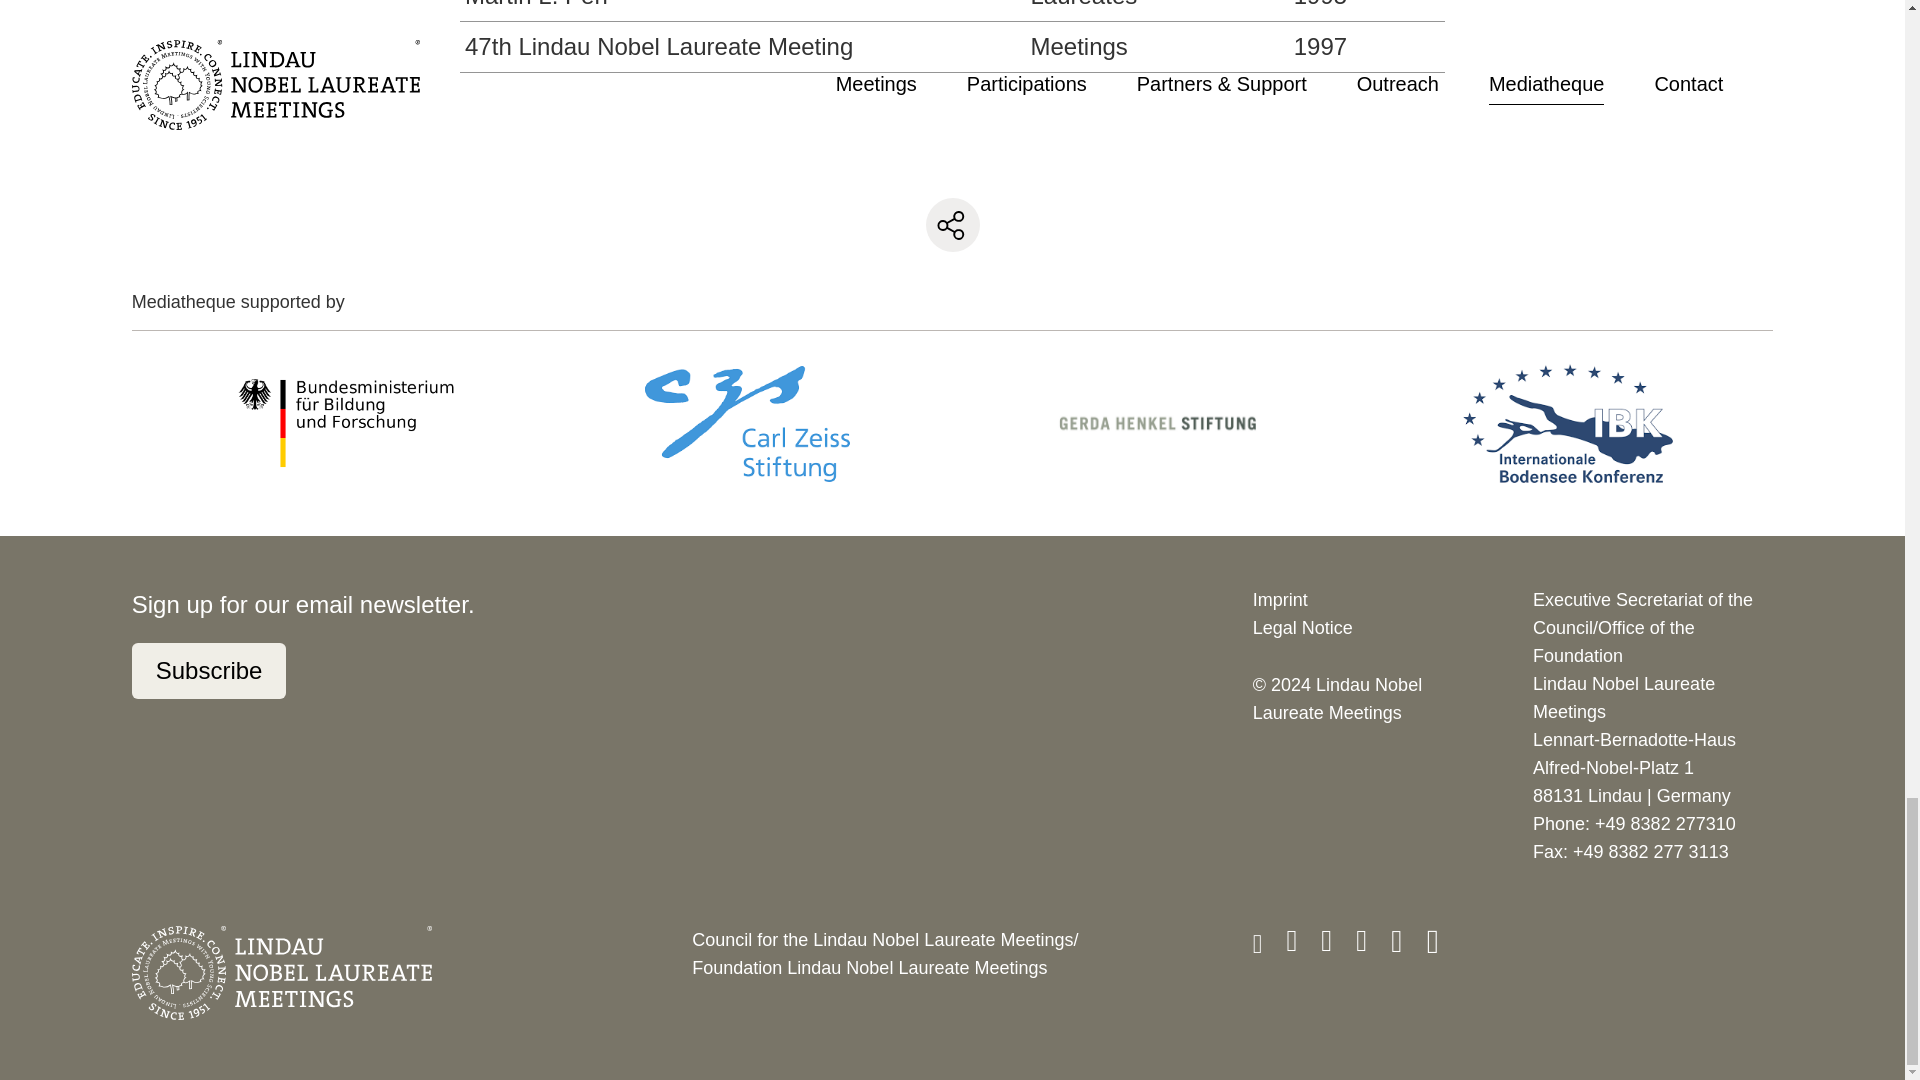 This screenshot has height=1080, width=1920. I want to click on Gerda Henkel Stiftung, so click(1158, 422).